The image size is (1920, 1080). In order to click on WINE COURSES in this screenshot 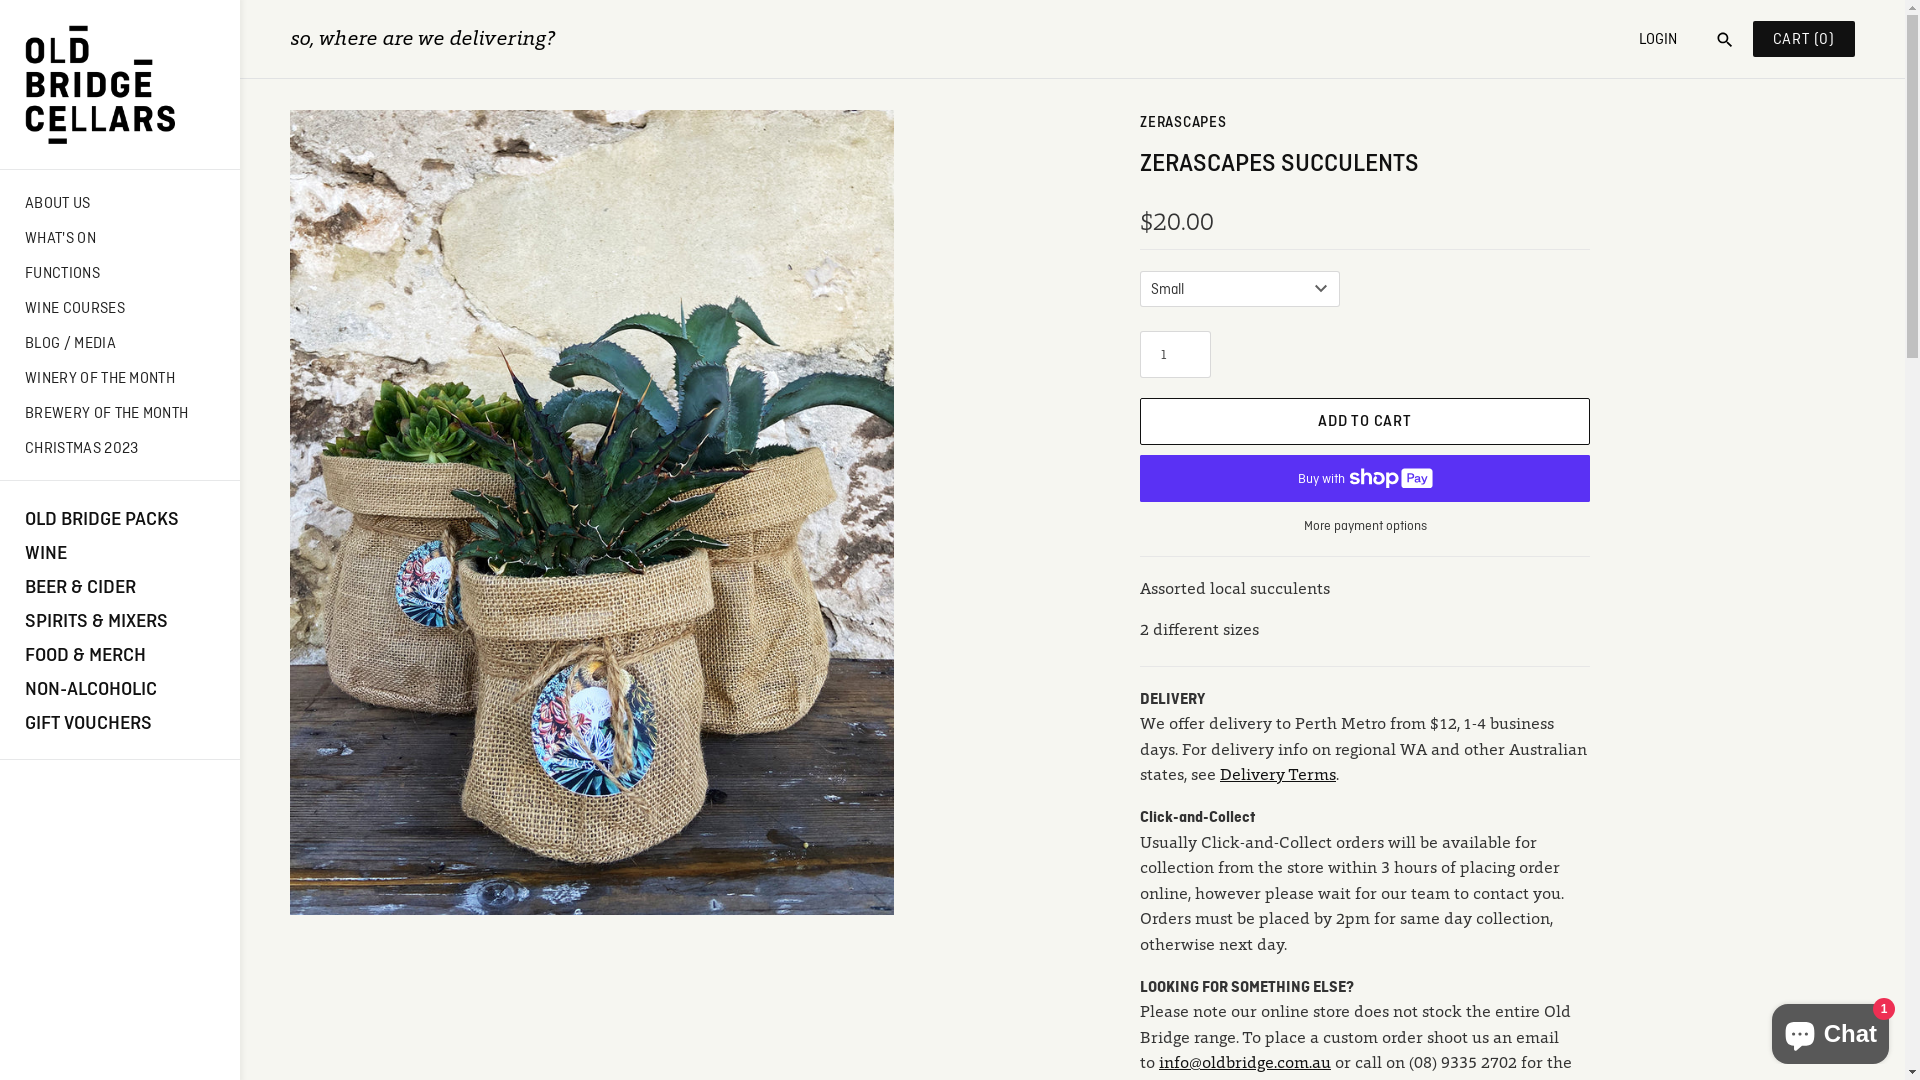, I will do `click(120, 308)`.